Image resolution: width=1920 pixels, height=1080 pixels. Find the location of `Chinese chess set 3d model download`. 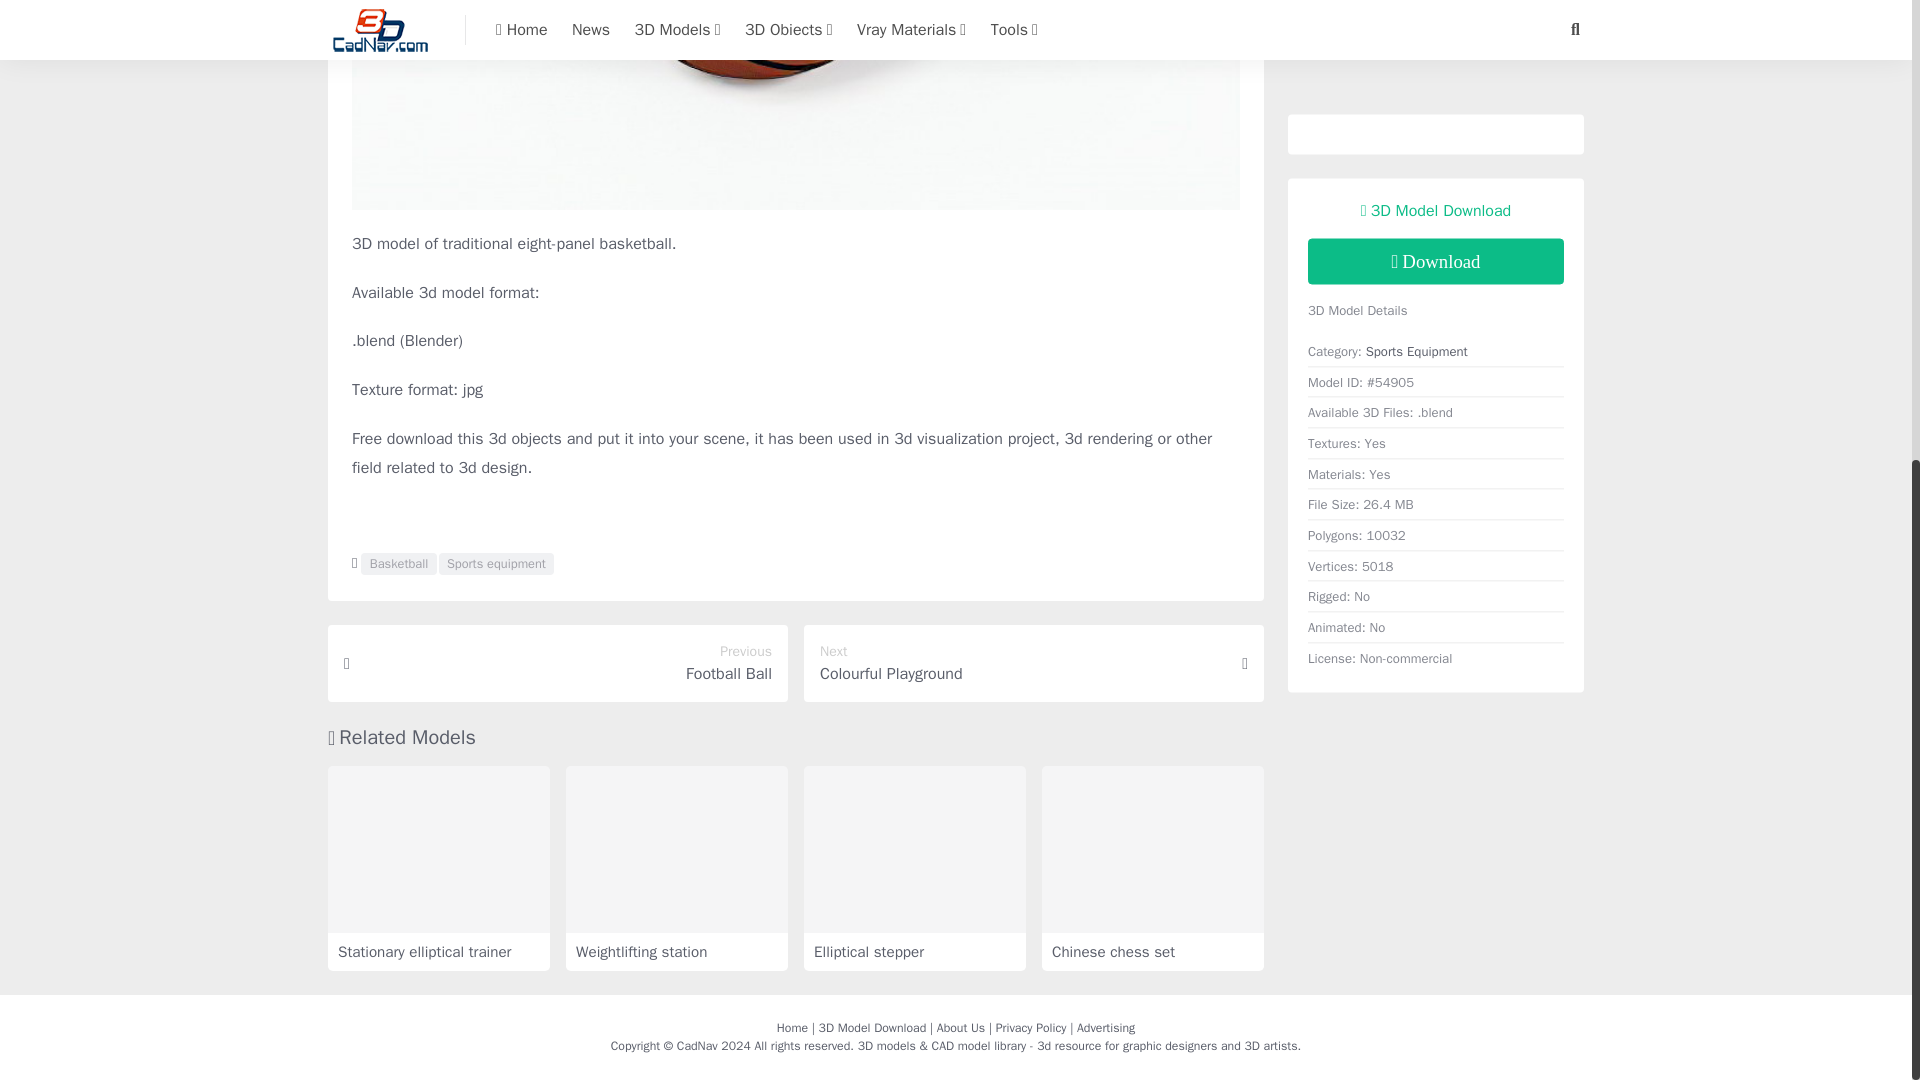

Chinese chess set 3d model download is located at coordinates (1152, 849).